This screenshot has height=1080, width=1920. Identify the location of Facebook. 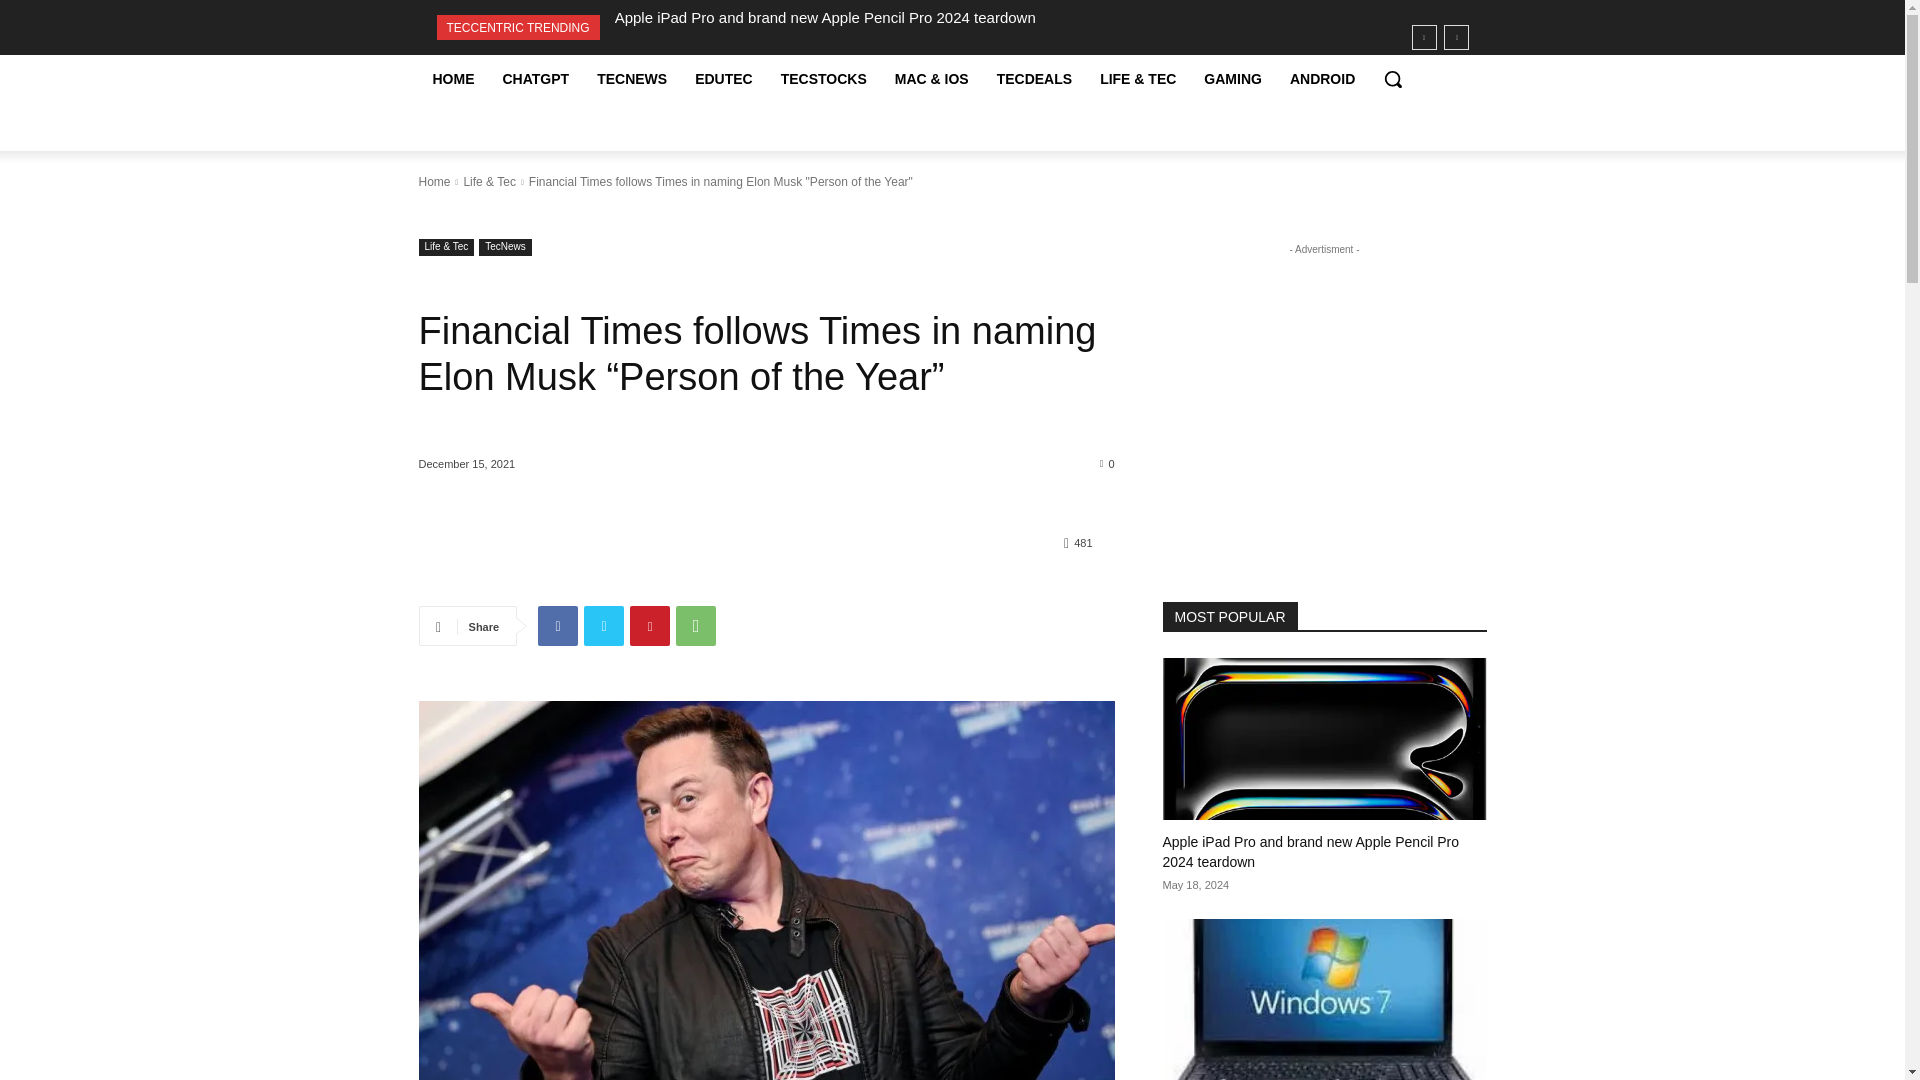
(557, 625).